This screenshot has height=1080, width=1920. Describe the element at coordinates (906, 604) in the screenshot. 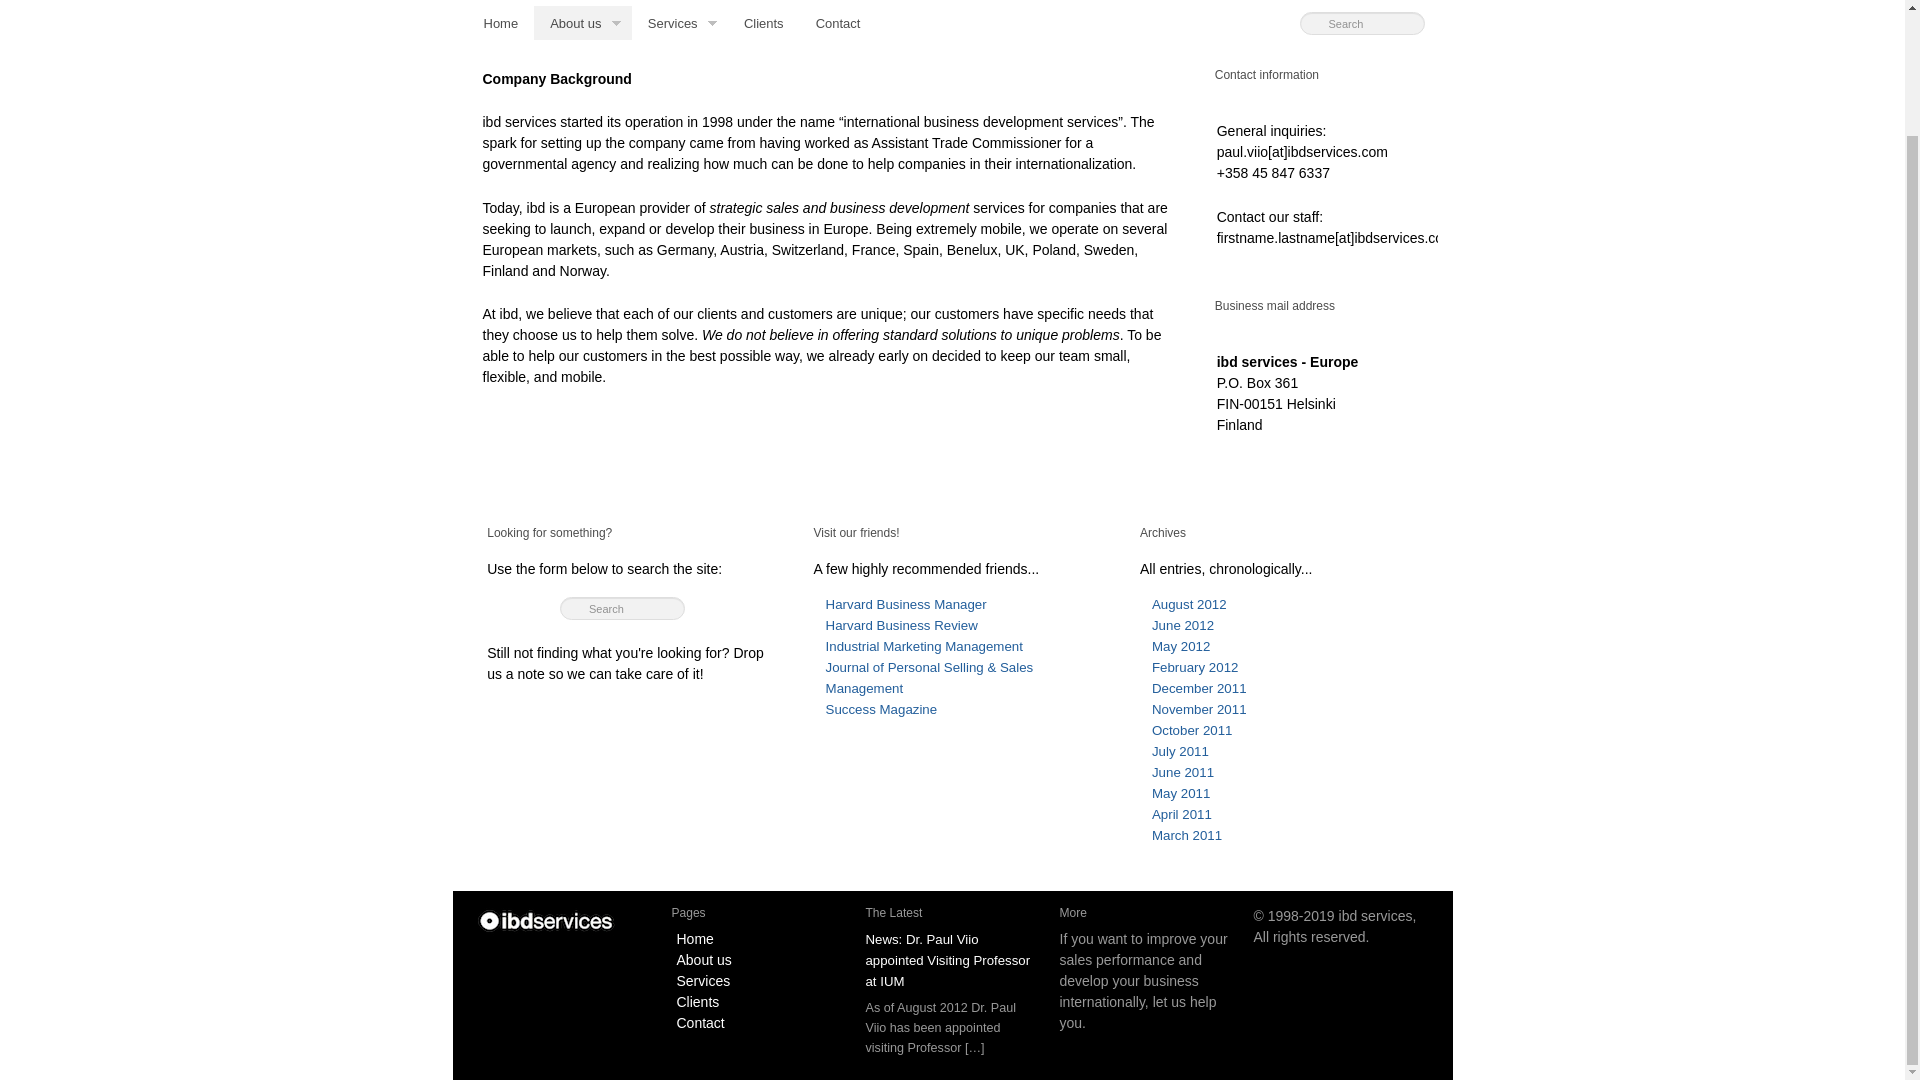

I see `Harvard Business Manager` at that location.